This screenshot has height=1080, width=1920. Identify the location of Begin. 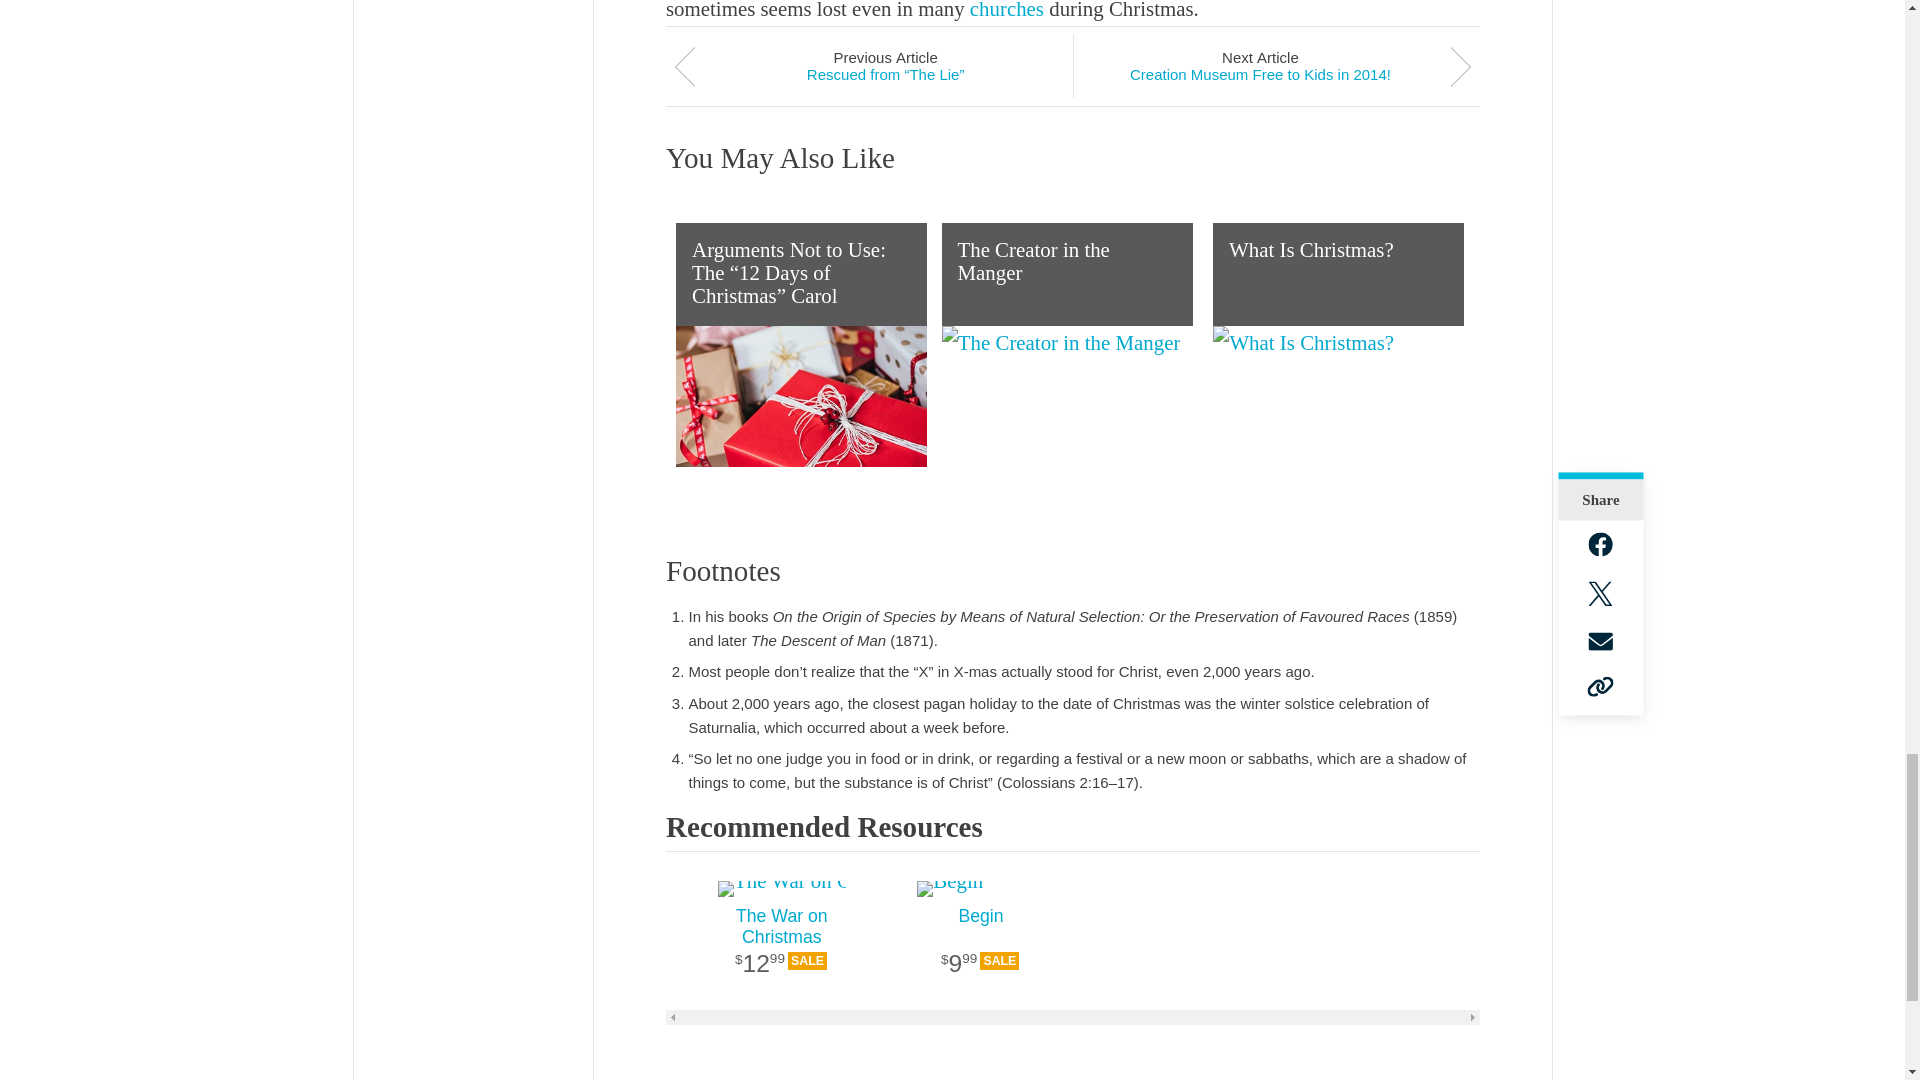
(980, 953).